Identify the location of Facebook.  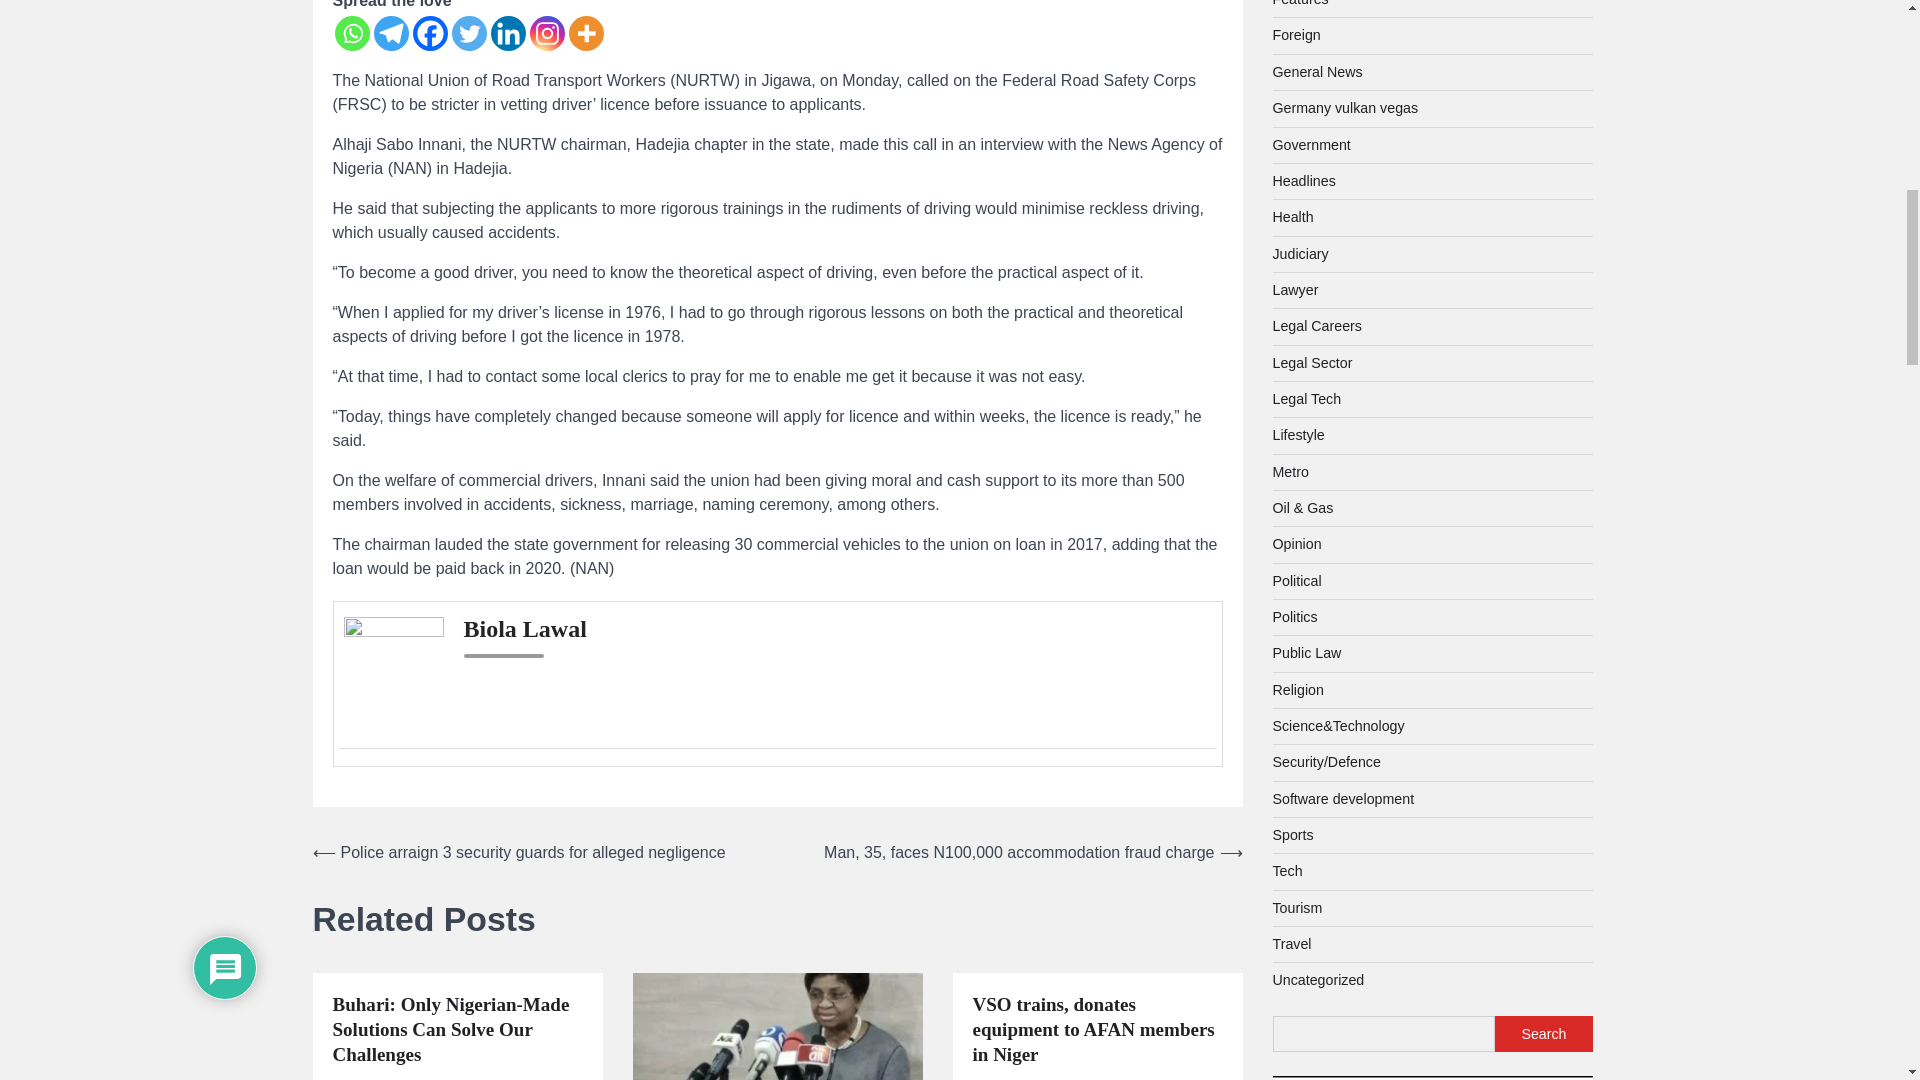
(430, 33).